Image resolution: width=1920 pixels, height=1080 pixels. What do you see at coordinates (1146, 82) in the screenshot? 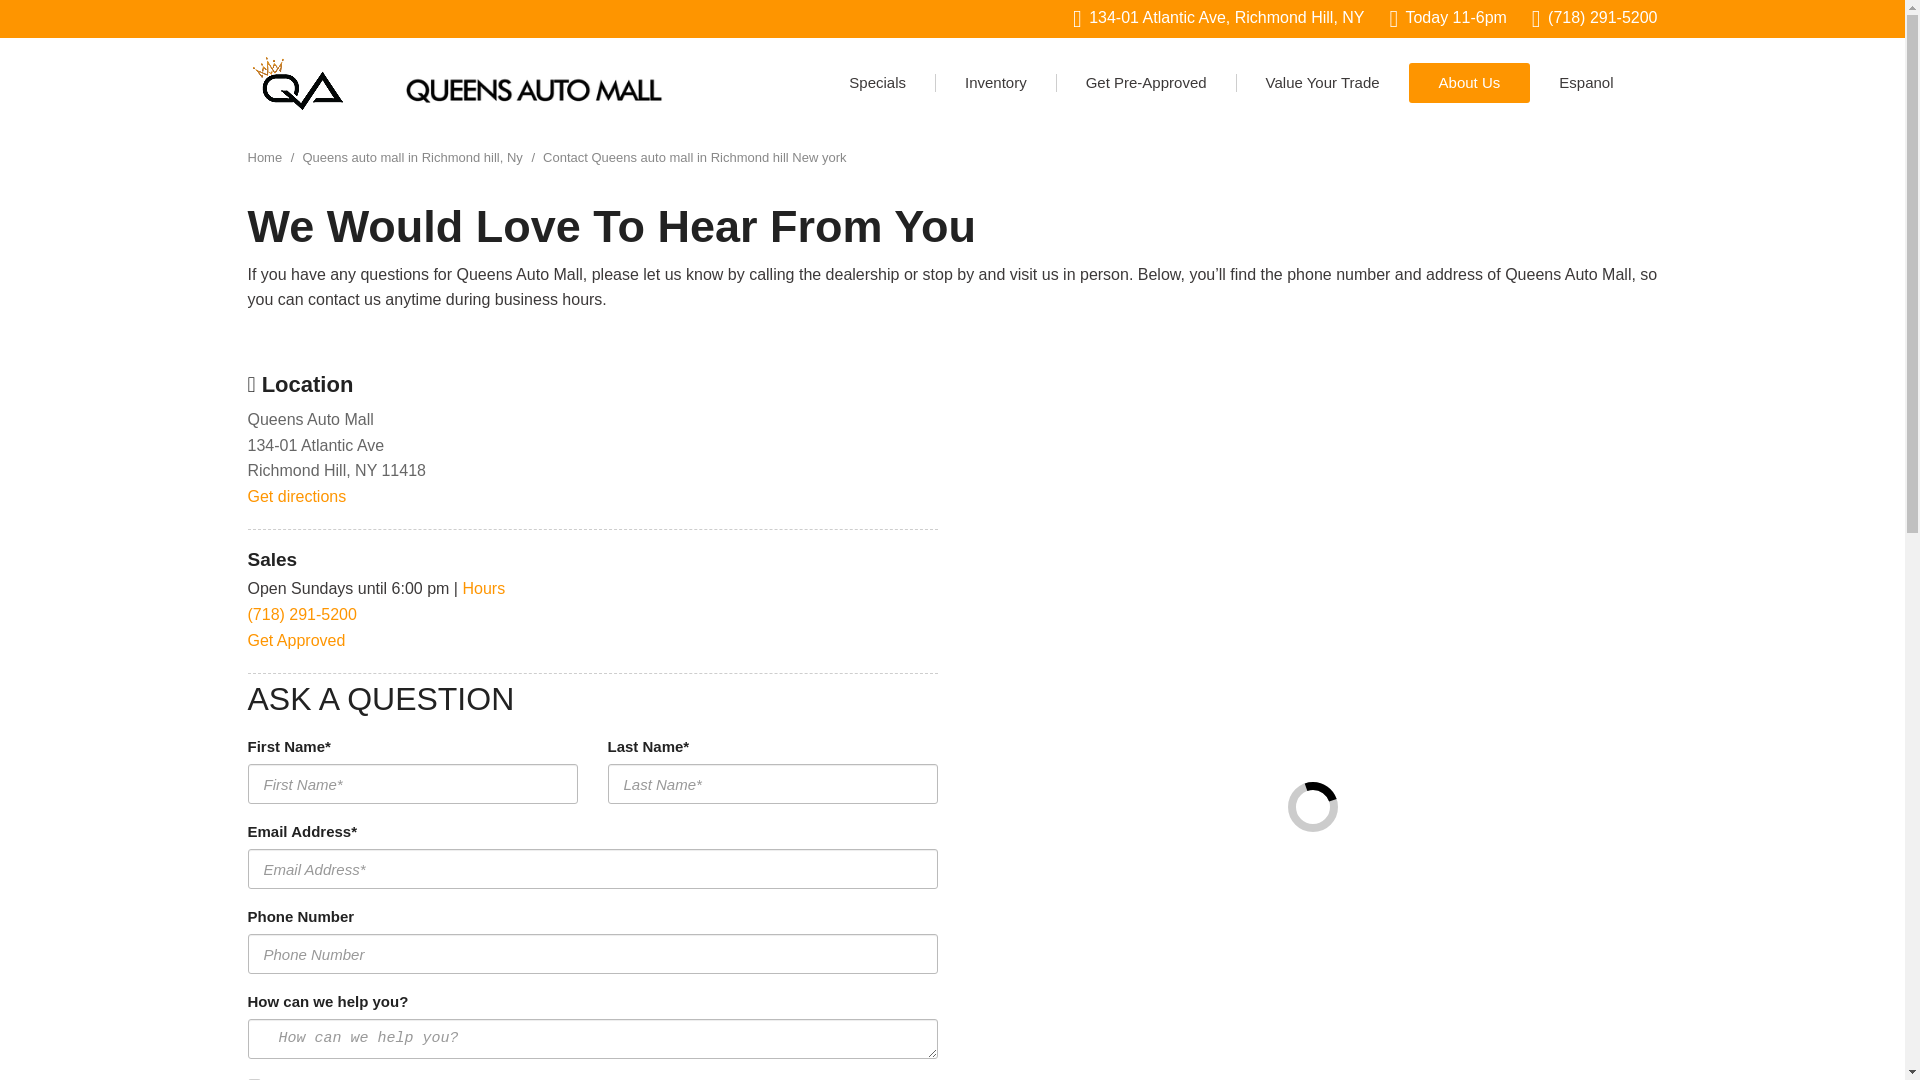
I see `Get Pre-Approved` at bounding box center [1146, 82].